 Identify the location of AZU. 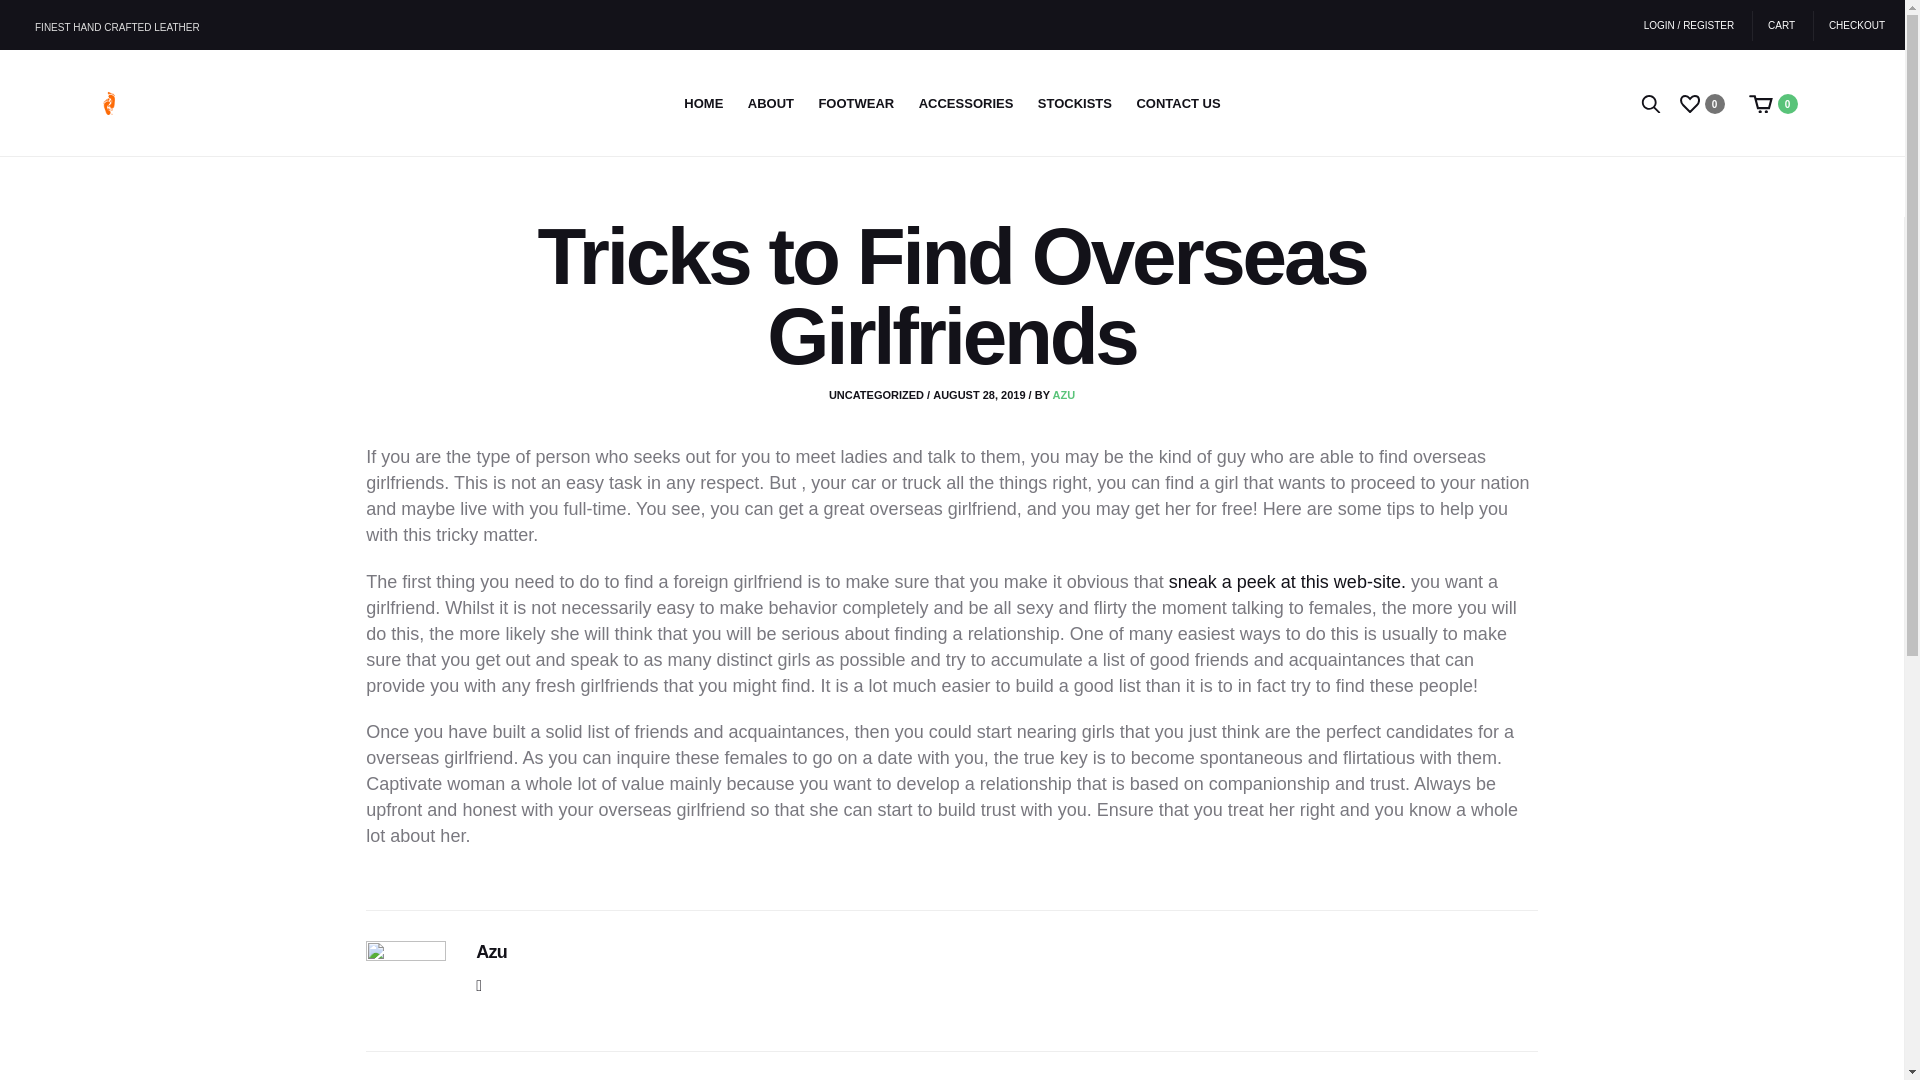
(1064, 394).